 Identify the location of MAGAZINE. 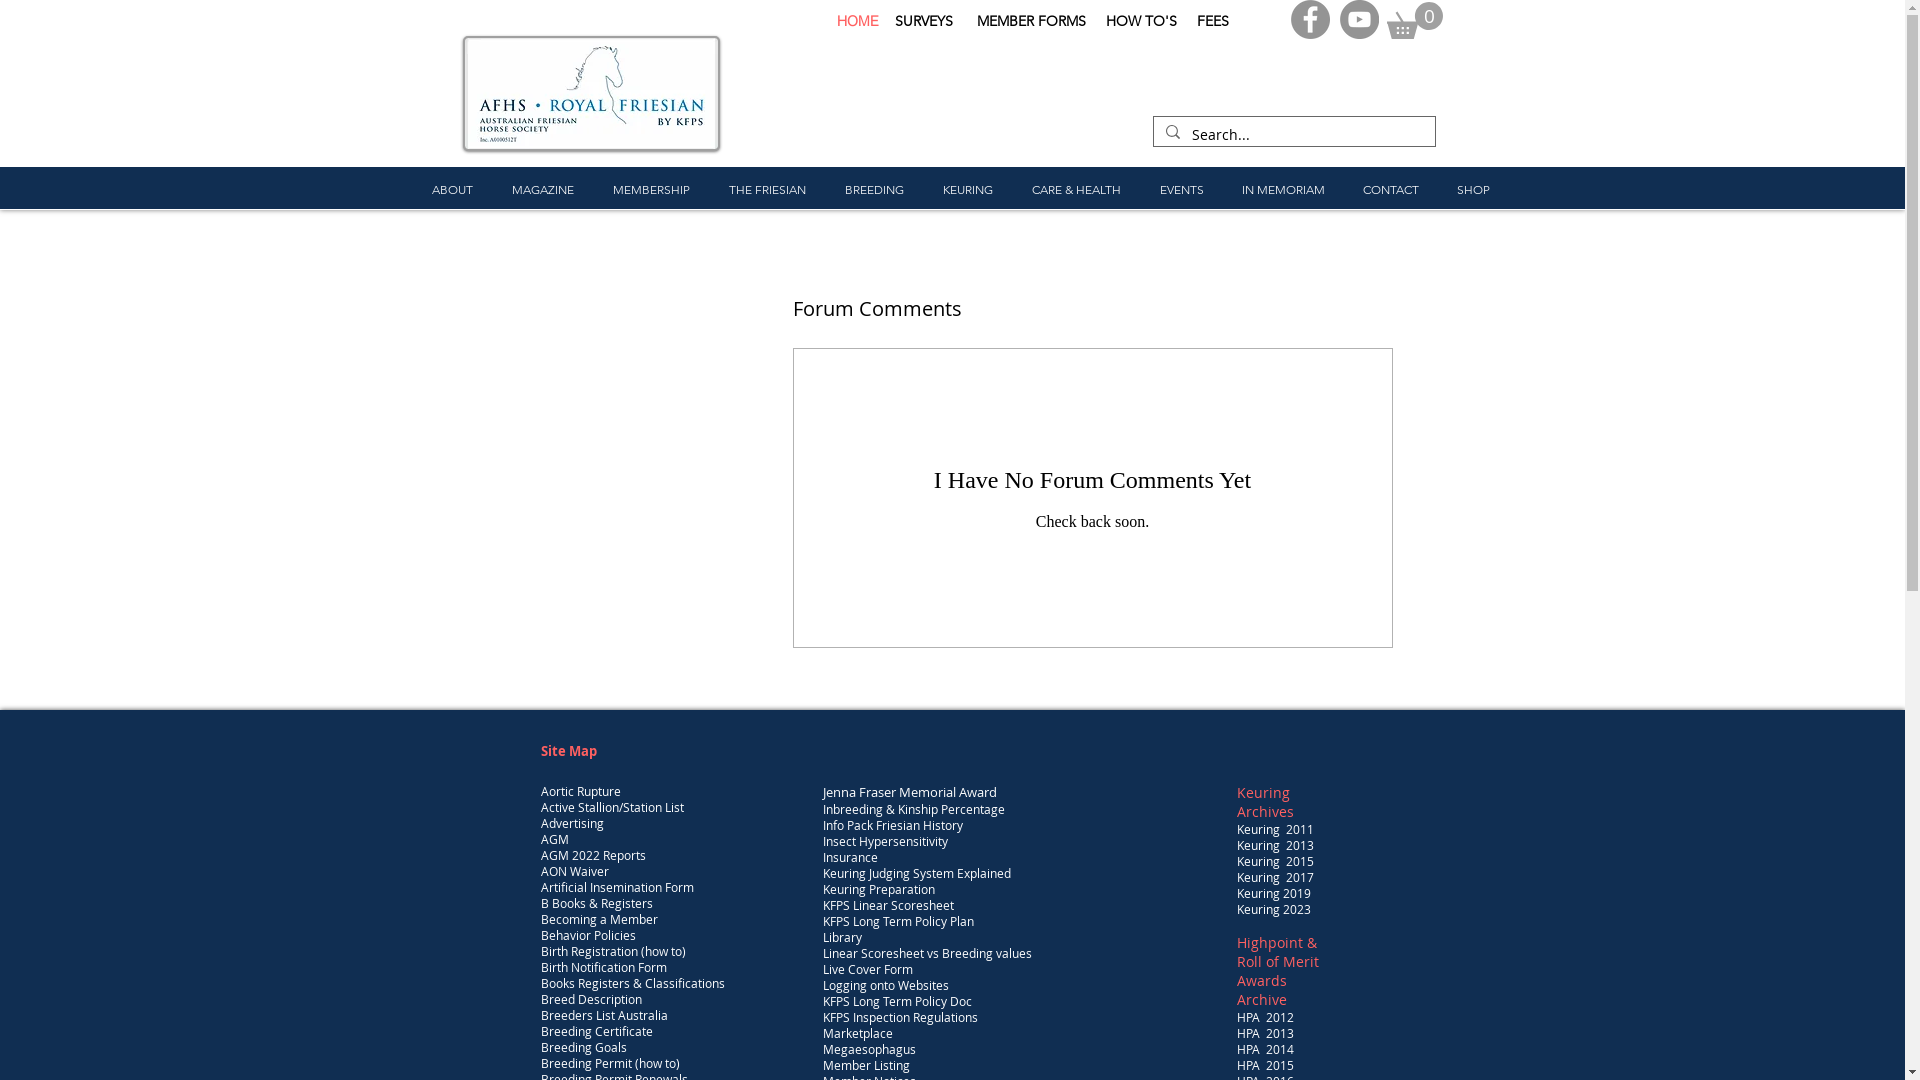
(542, 190).